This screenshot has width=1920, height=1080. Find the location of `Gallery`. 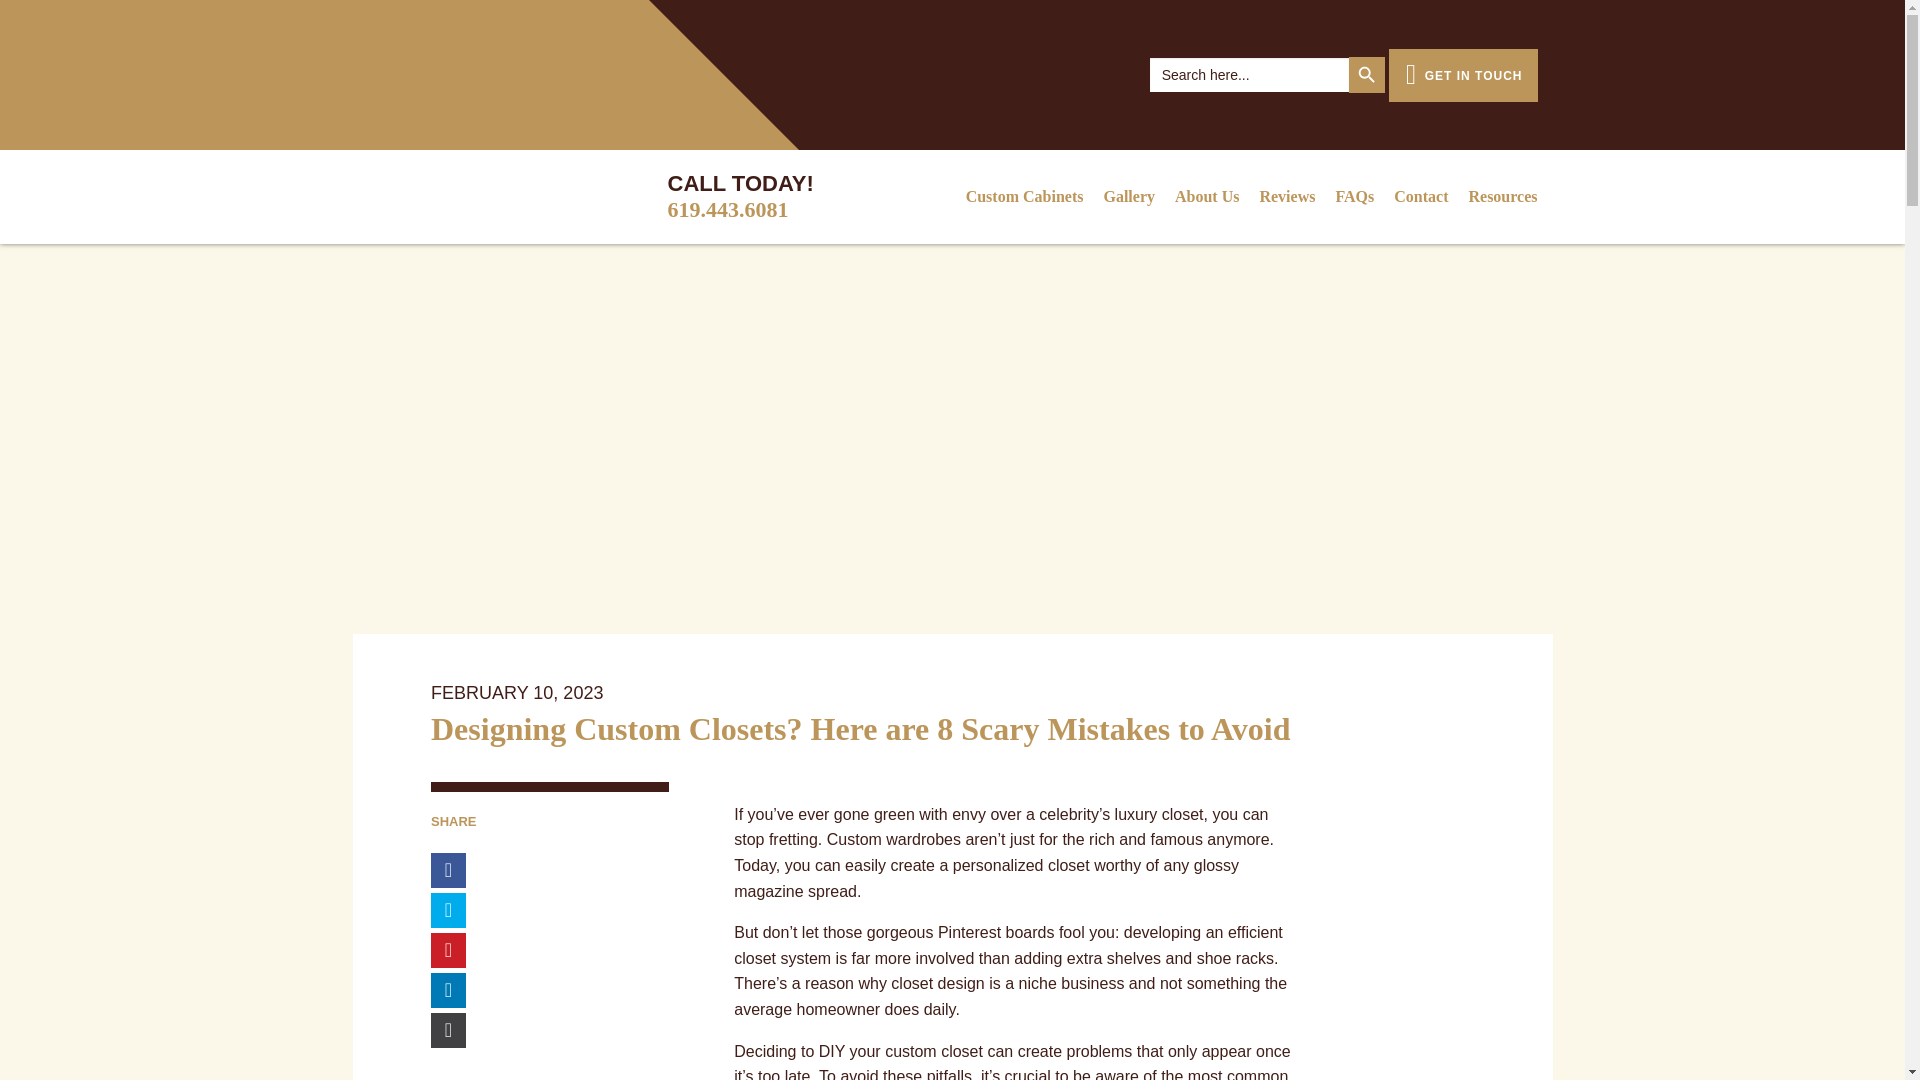

Gallery is located at coordinates (1128, 197).